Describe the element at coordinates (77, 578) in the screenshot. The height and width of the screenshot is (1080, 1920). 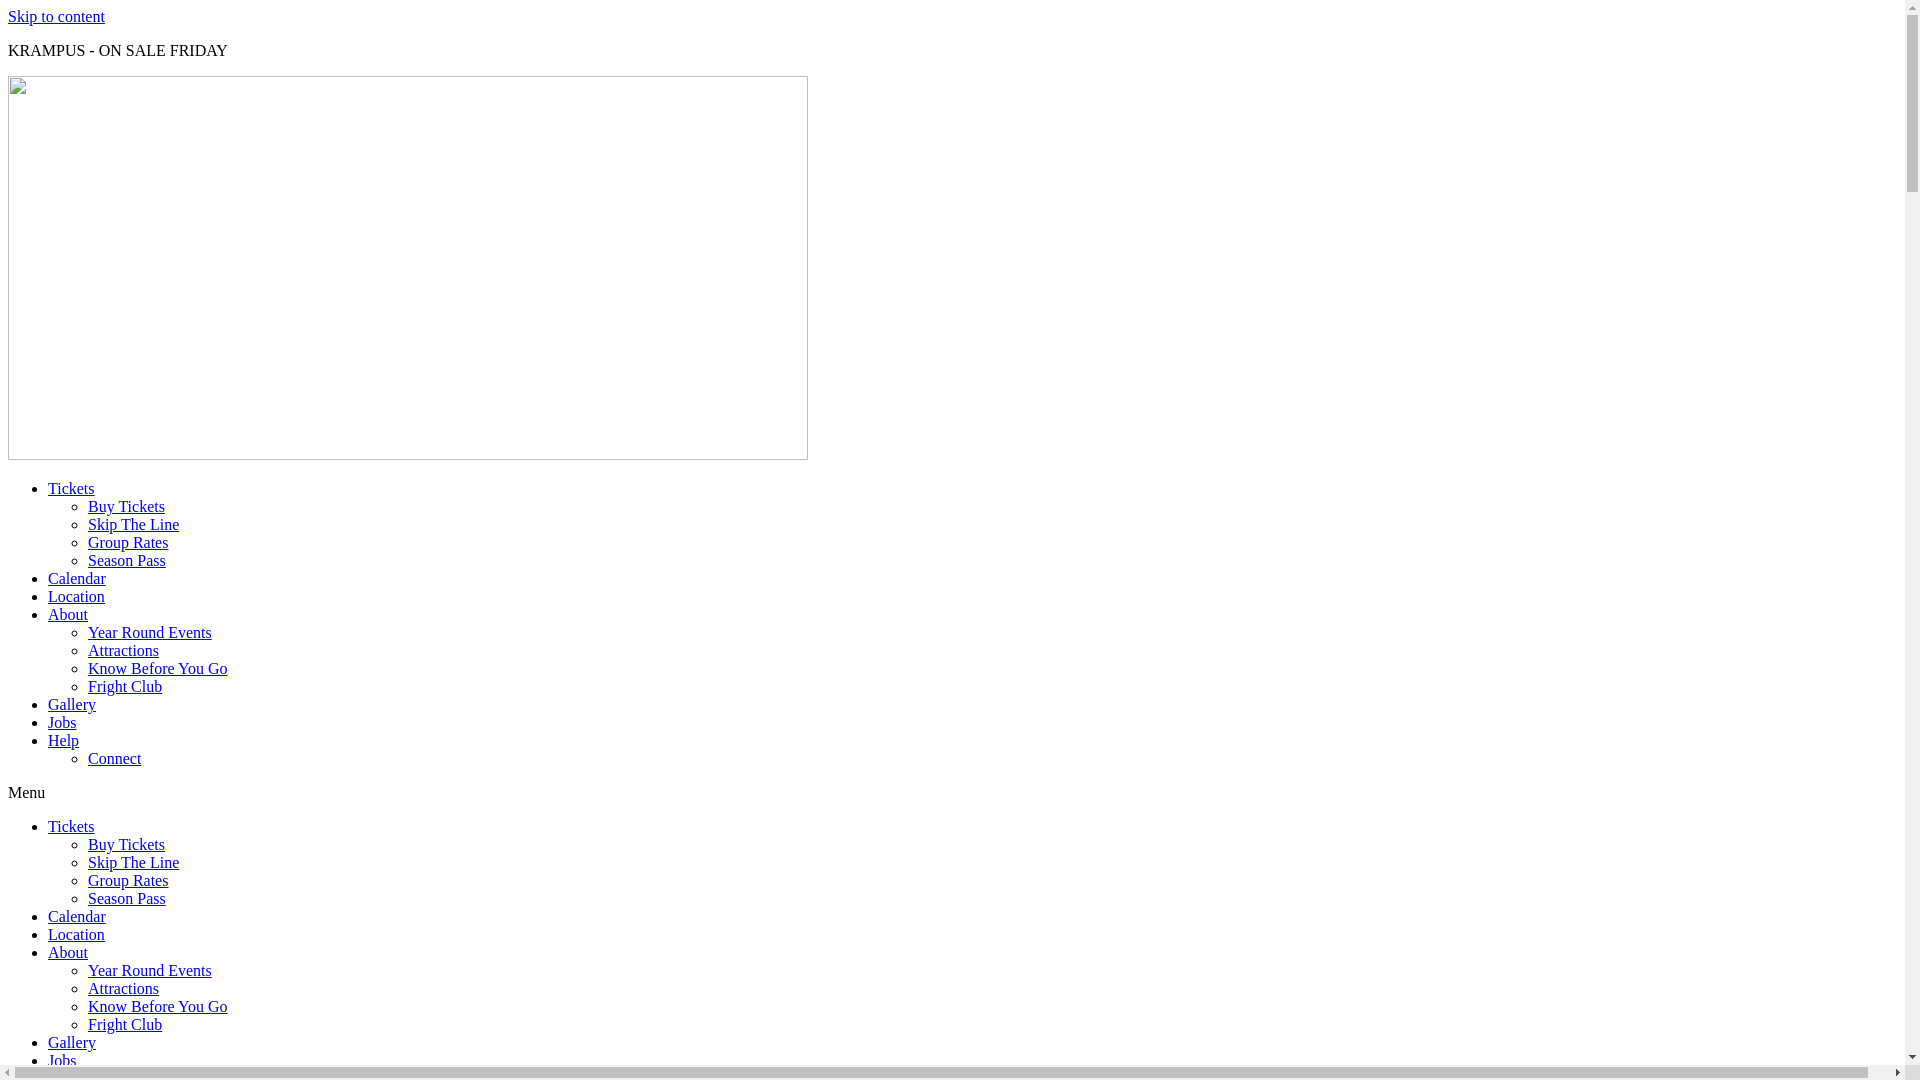
I see `Calendar` at that location.